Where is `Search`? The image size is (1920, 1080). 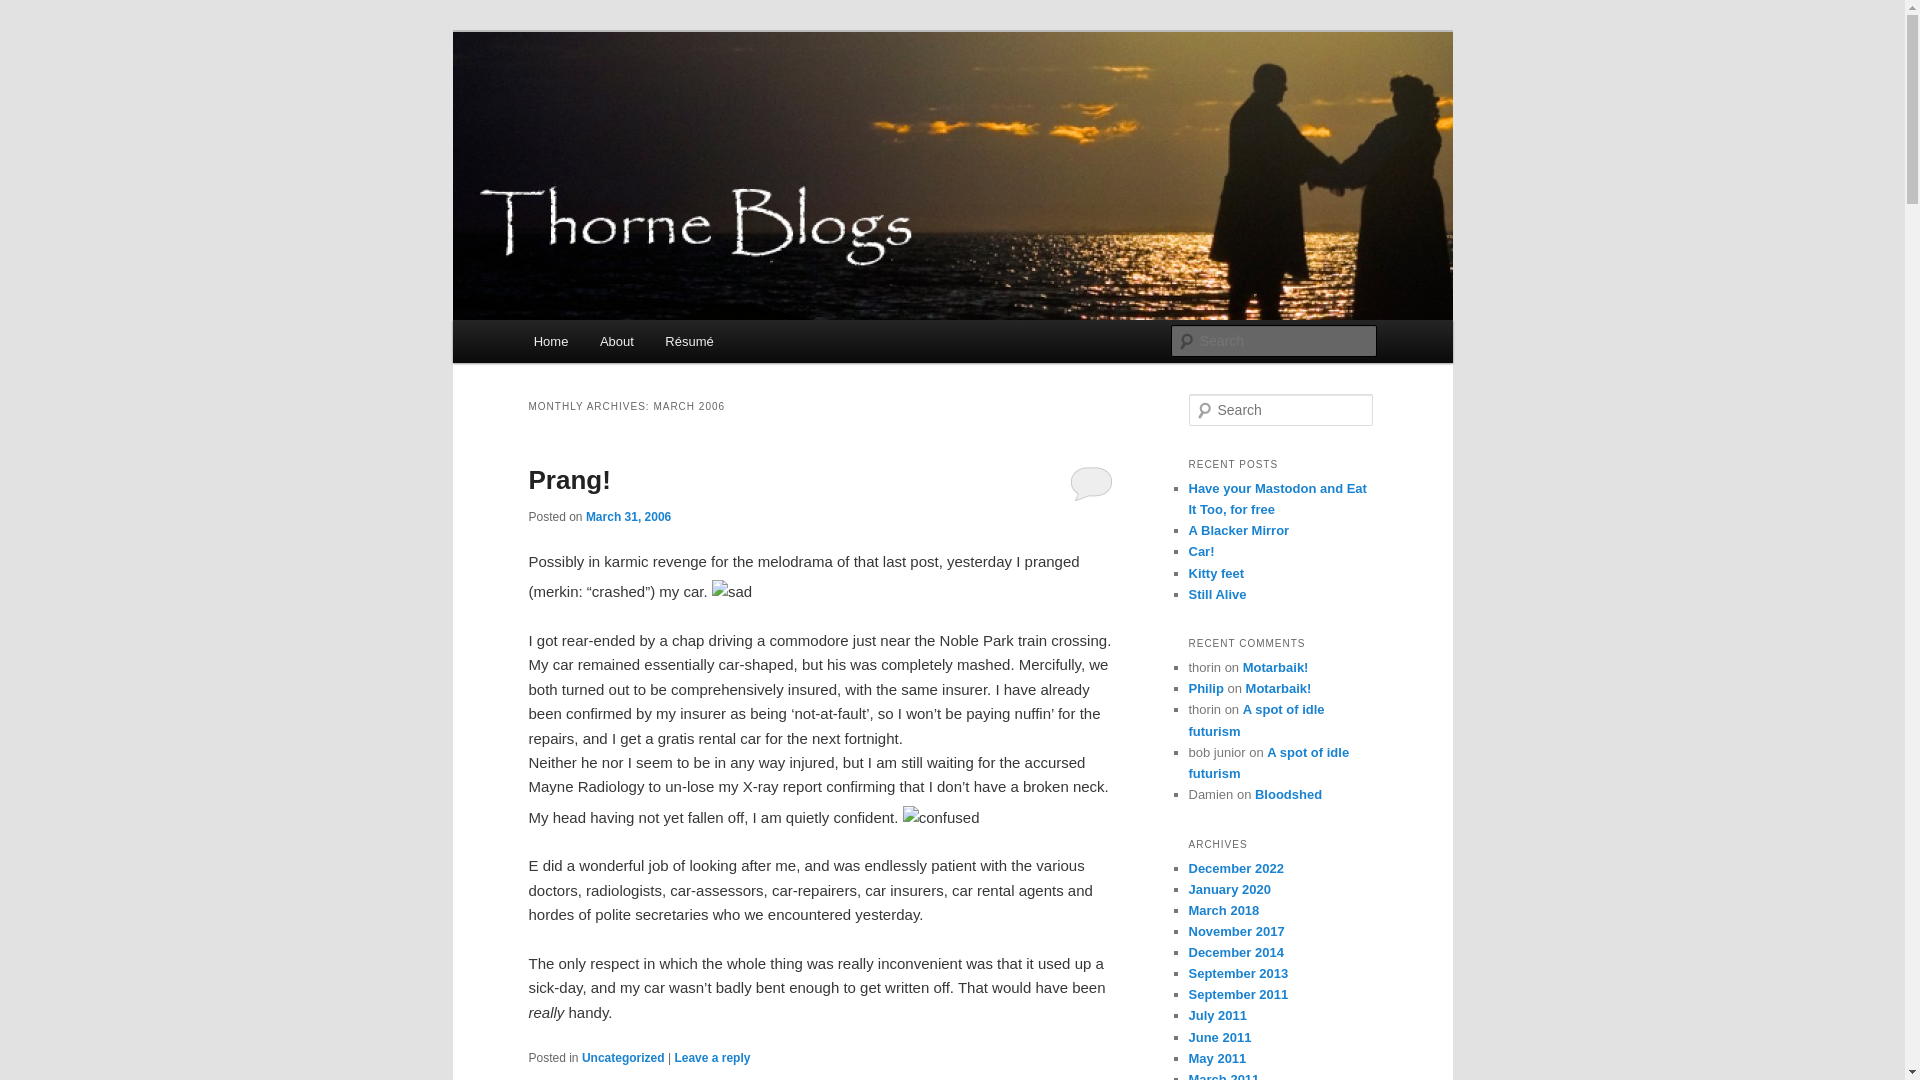 Search is located at coordinates (28, 14).